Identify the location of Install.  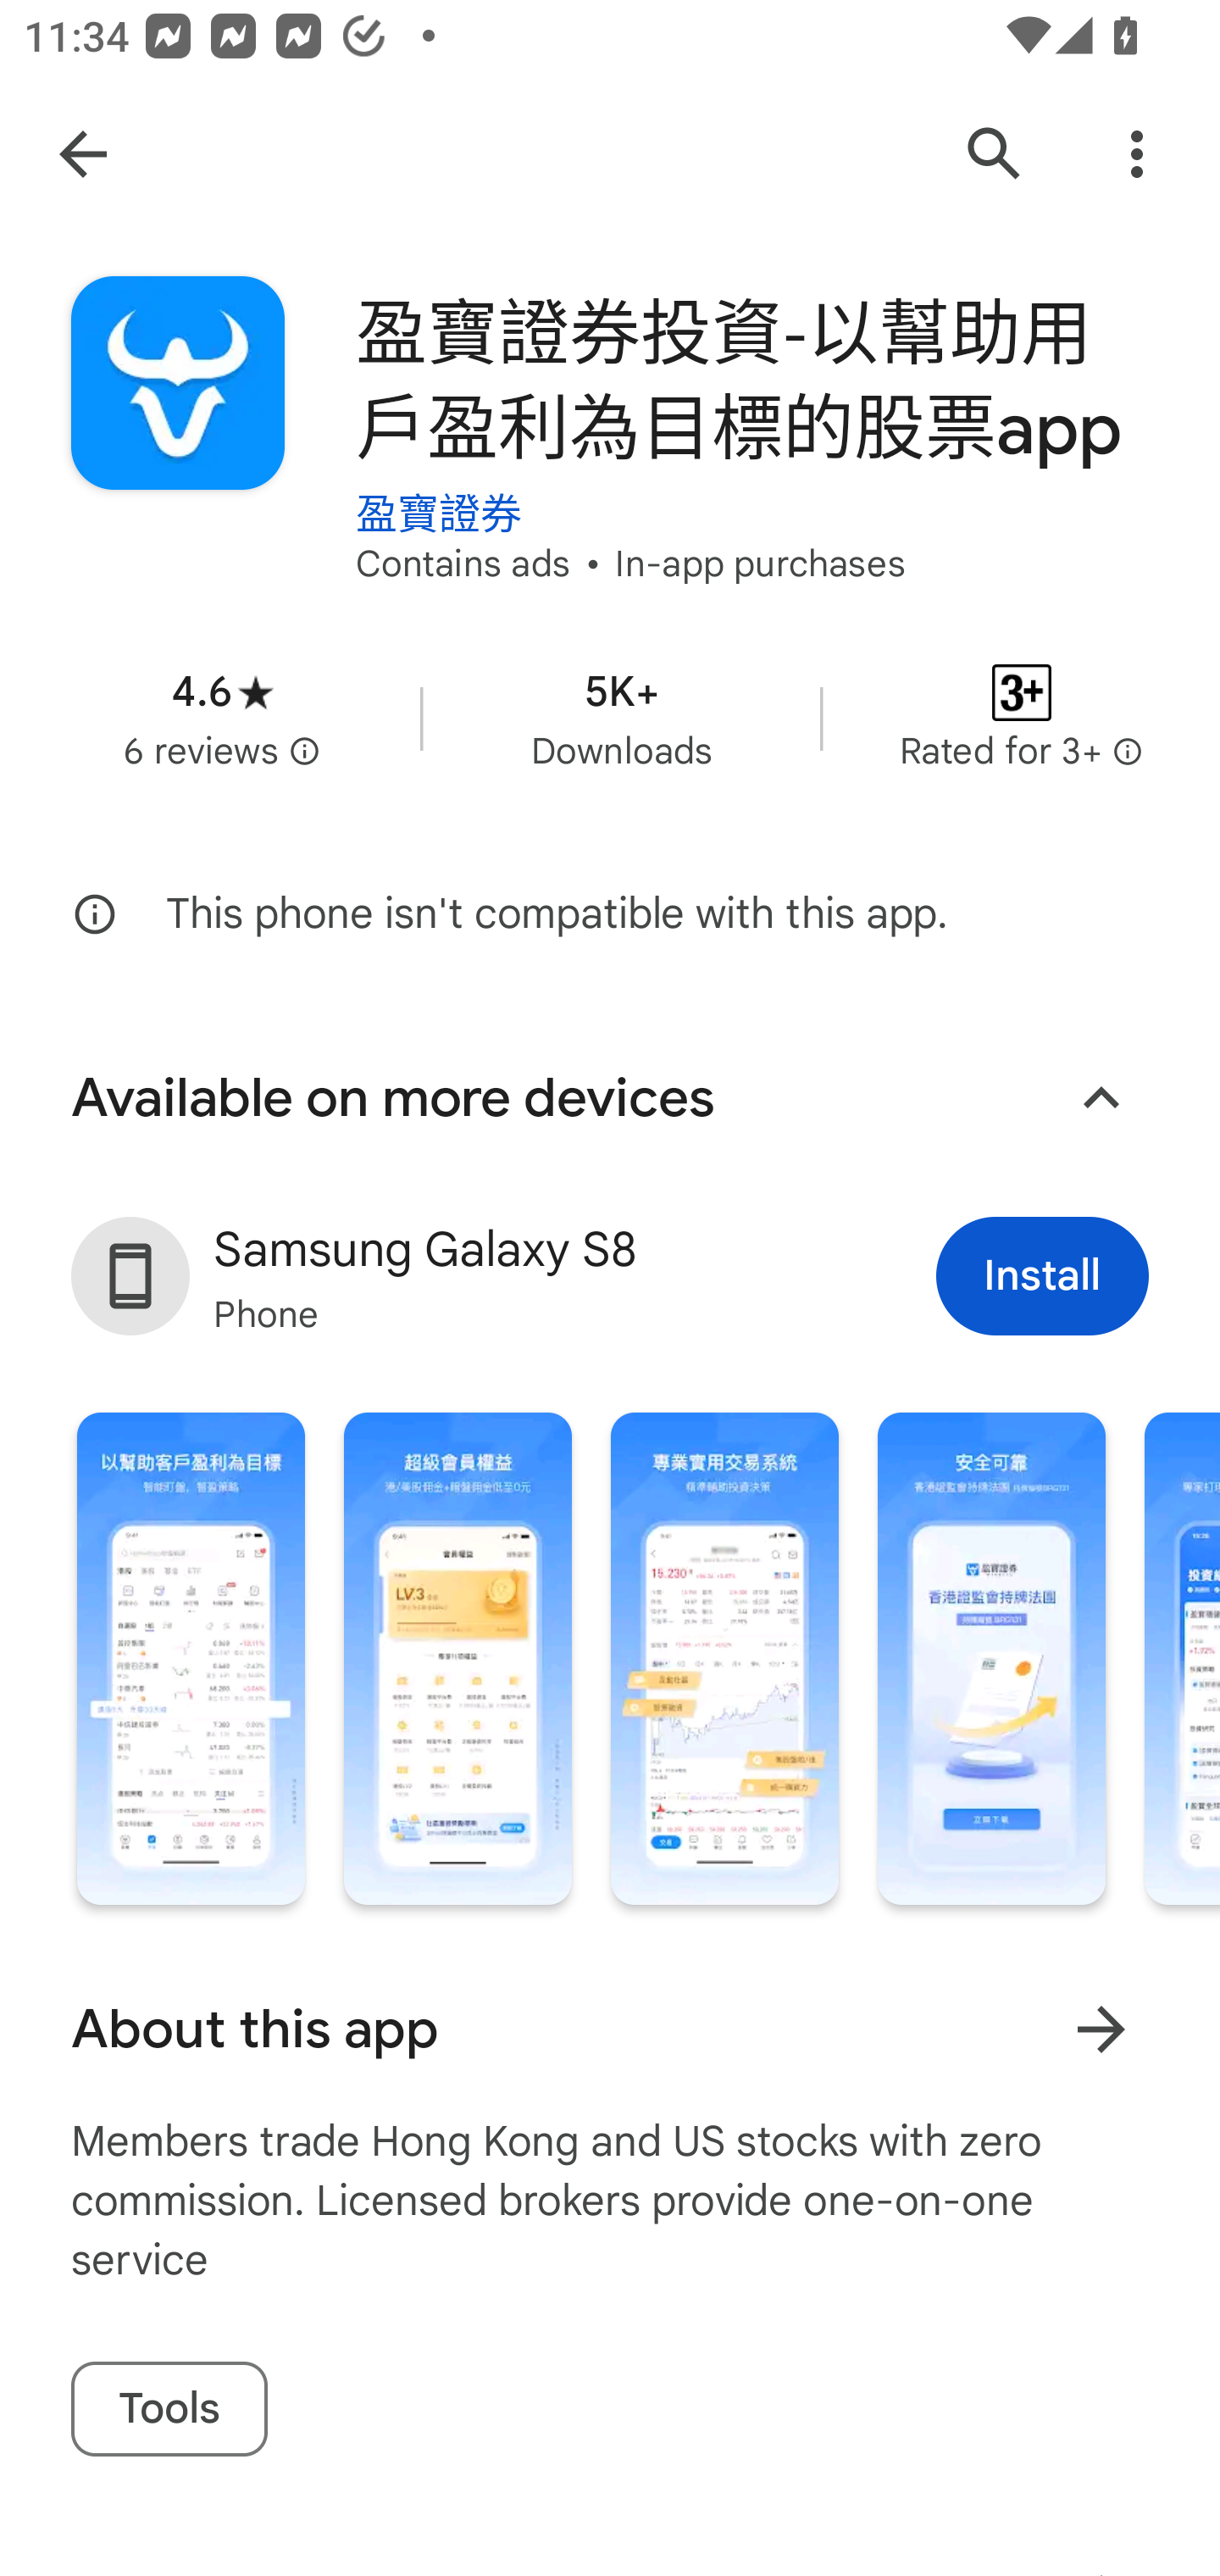
(1042, 1276).